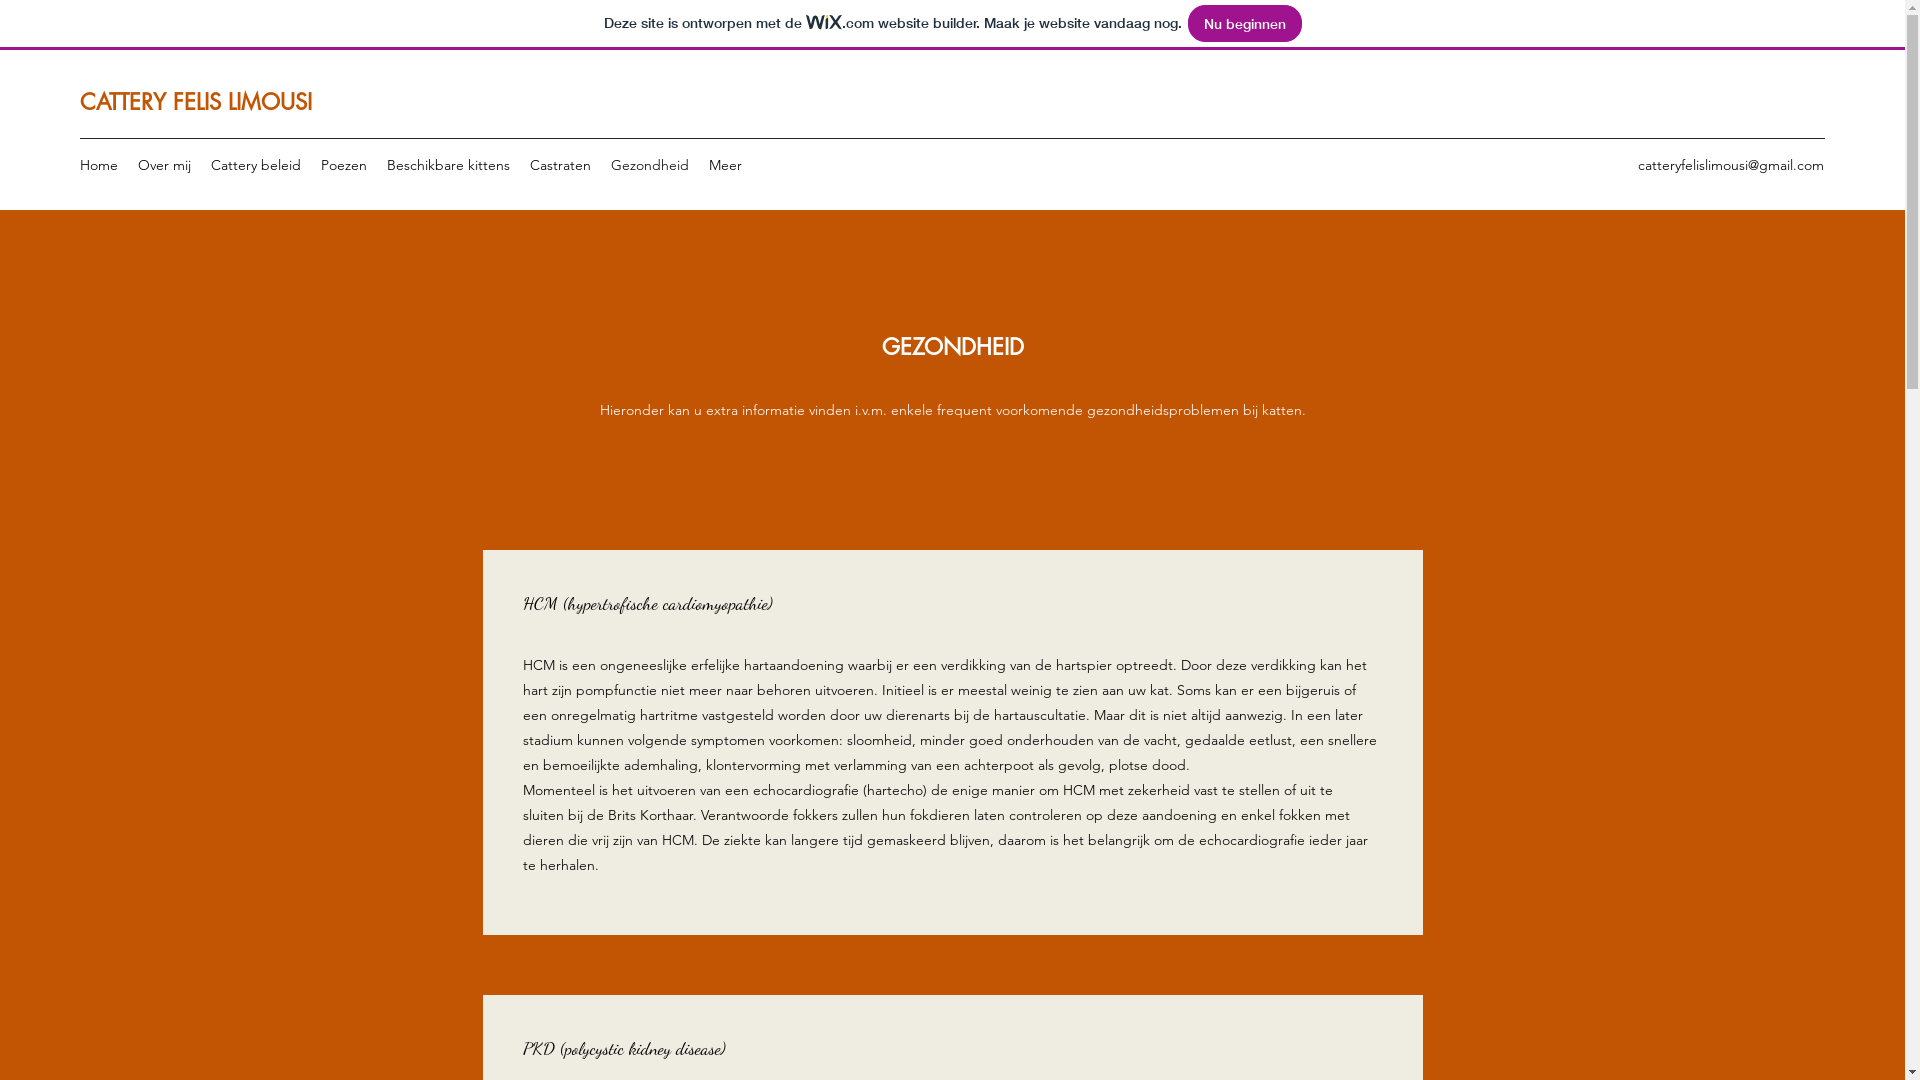 The image size is (1920, 1080). I want to click on Poezen, so click(344, 165).